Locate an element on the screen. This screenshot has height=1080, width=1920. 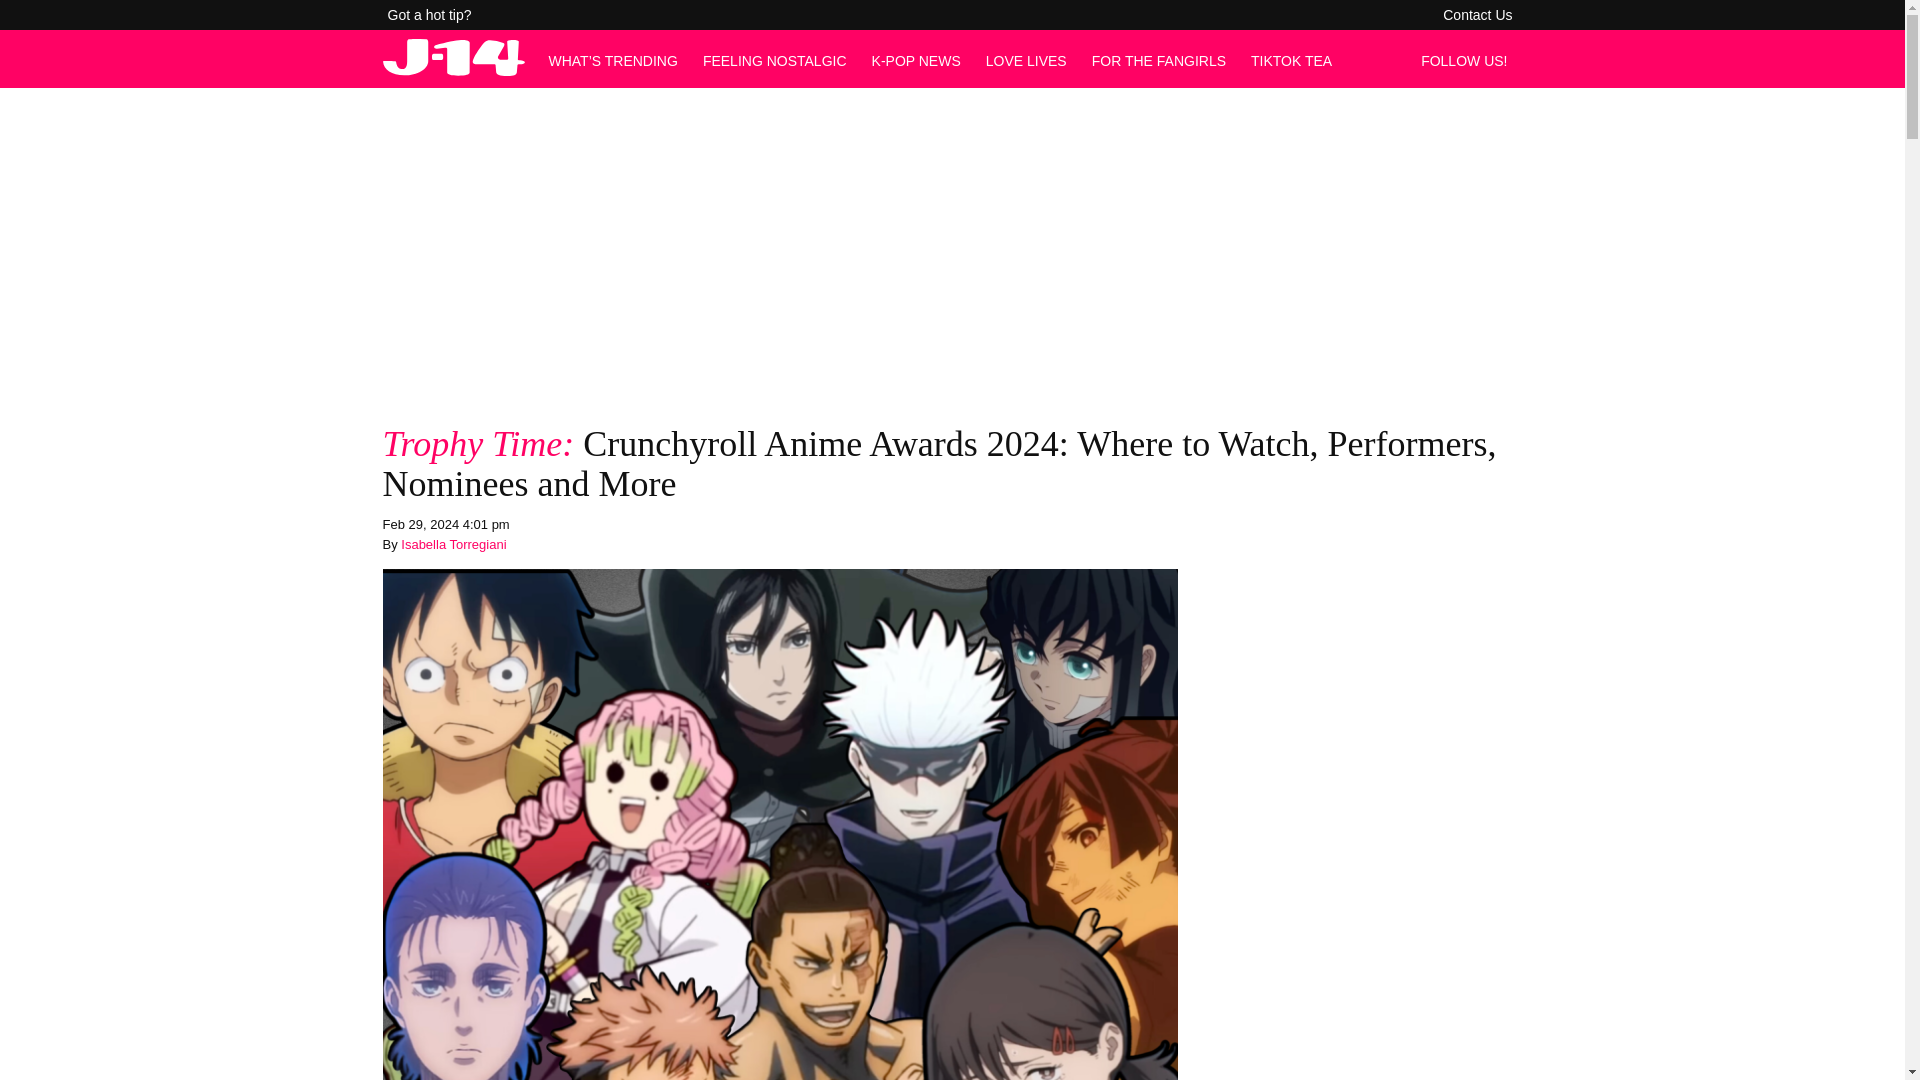
LOVE LIVES is located at coordinates (1026, 60).